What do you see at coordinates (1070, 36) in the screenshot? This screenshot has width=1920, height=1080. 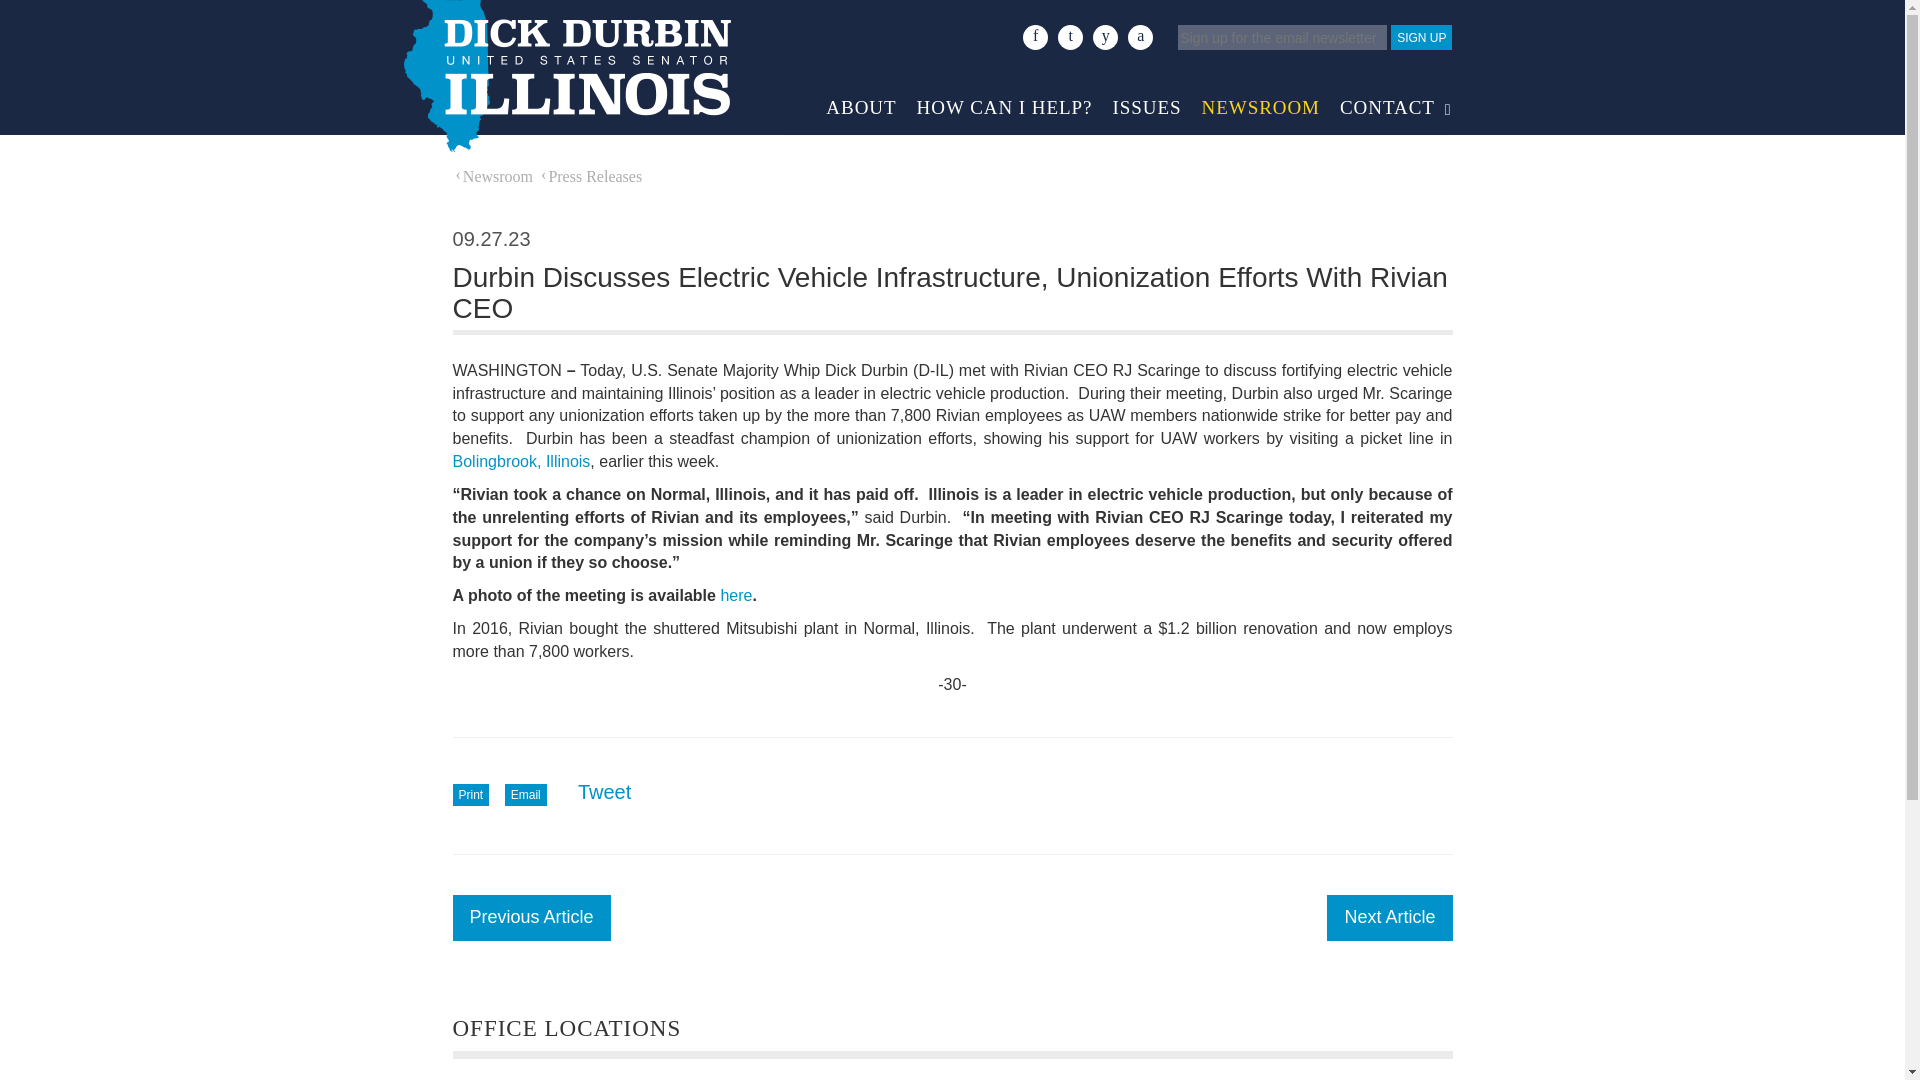 I see `t` at bounding box center [1070, 36].